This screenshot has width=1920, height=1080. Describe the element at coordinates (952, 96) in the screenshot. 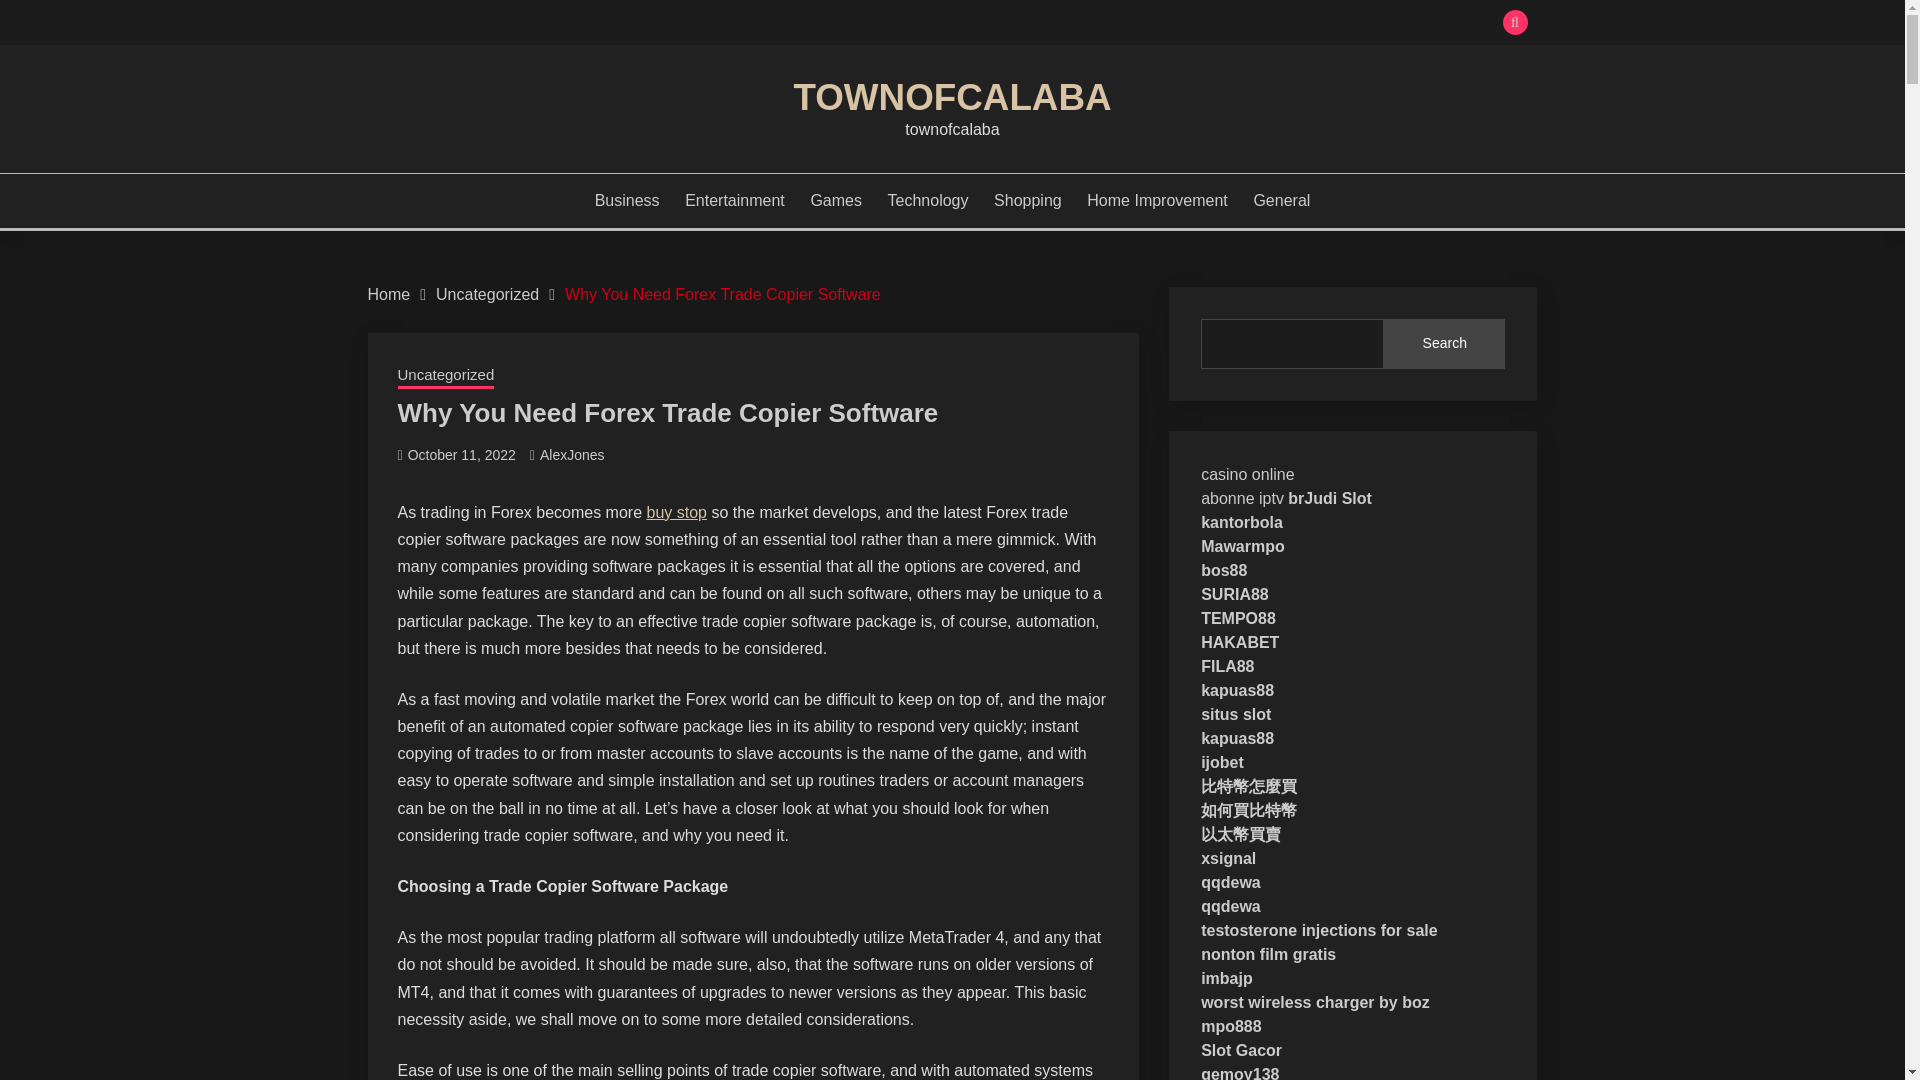

I see `TOWNOFCALABA` at that location.